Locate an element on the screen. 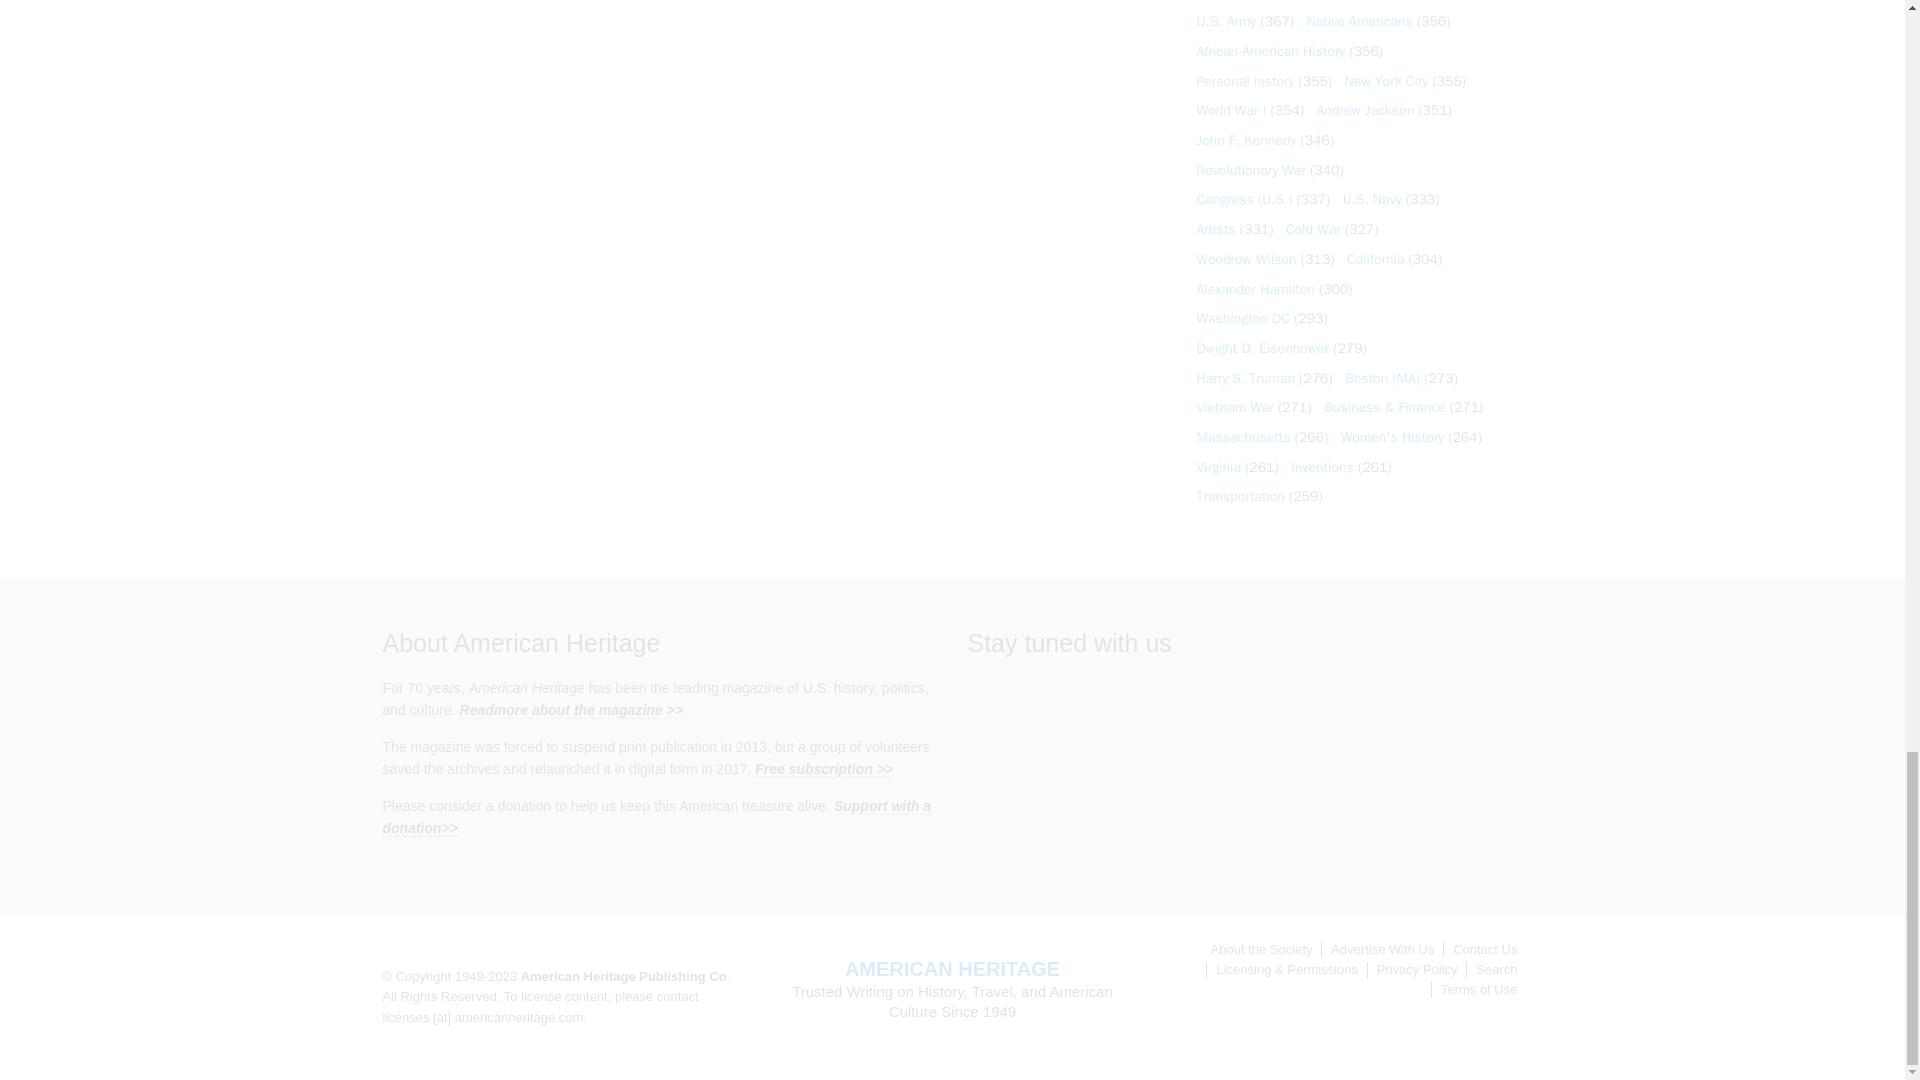 The width and height of the screenshot is (1920, 1080). Home is located at coordinates (952, 968).